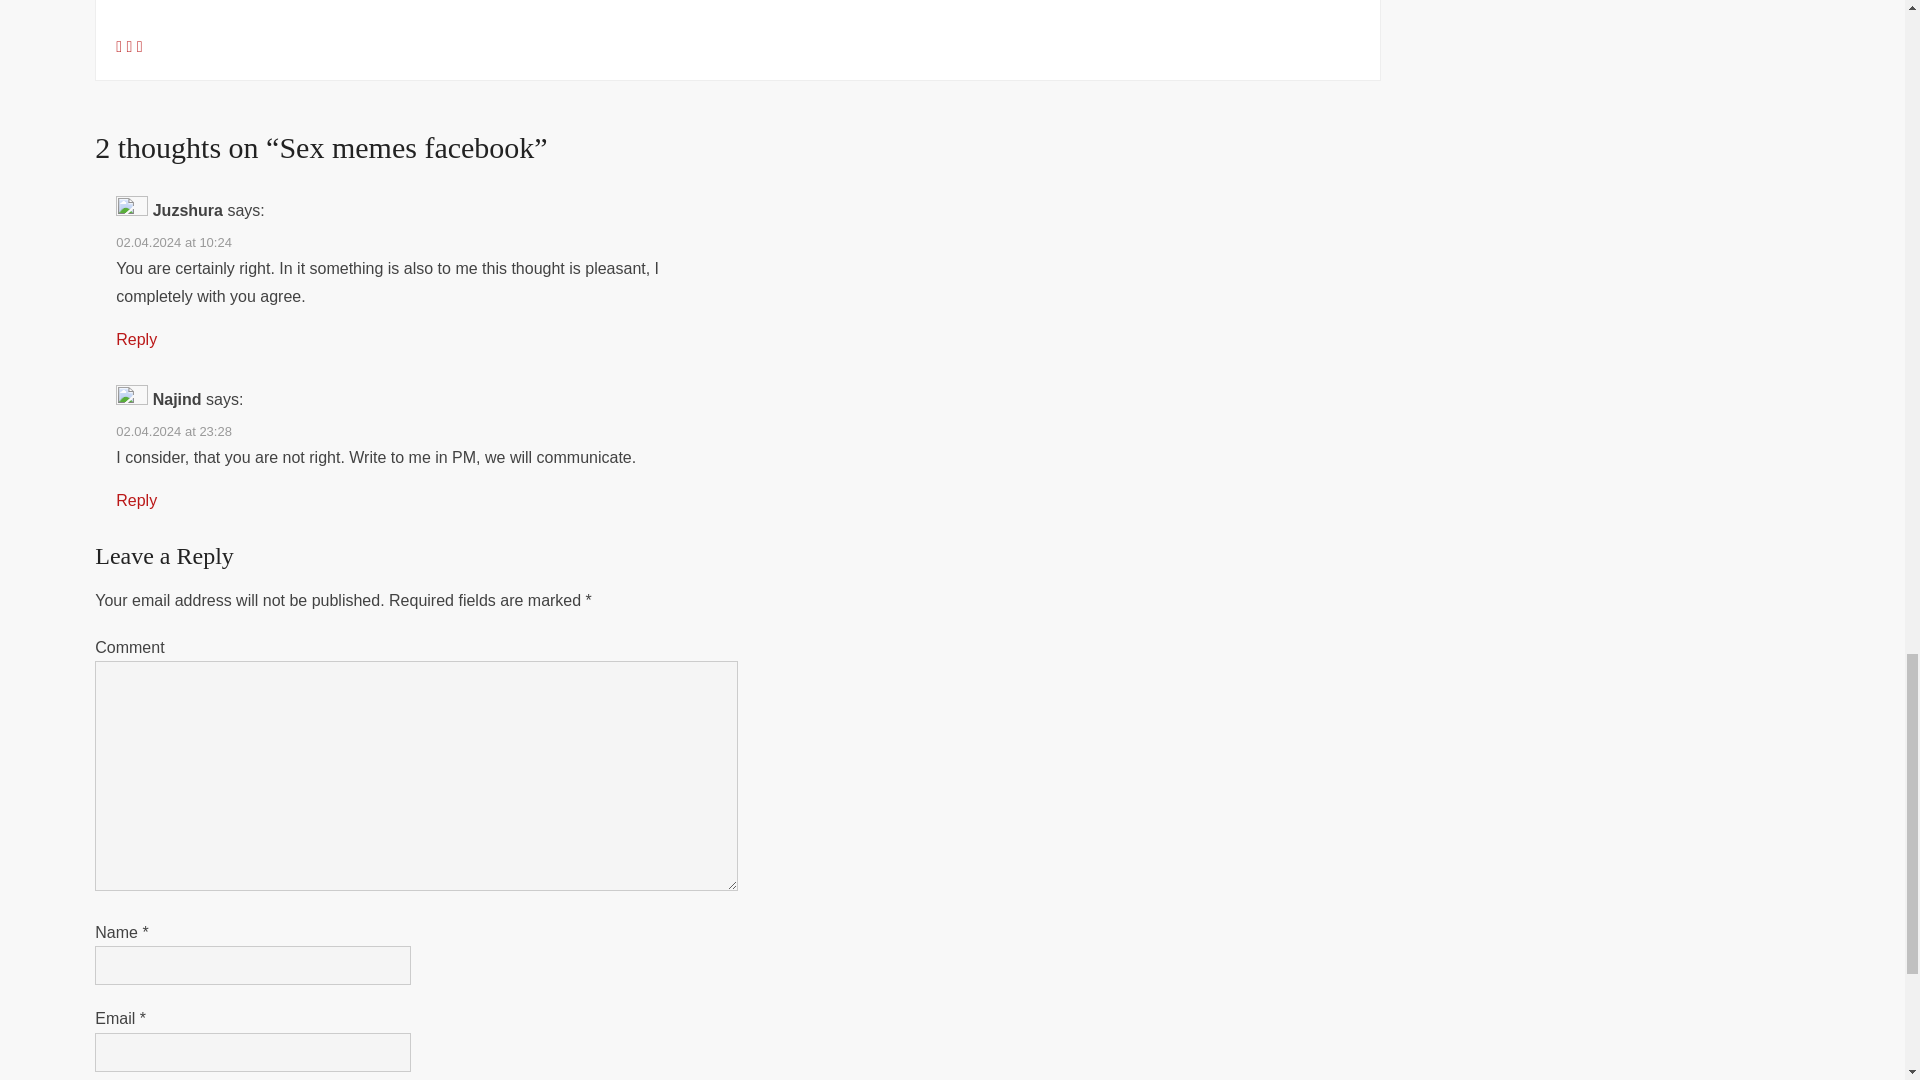 This screenshot has height=1080, width=1920. I want to click on Reply, so click(136, 500).